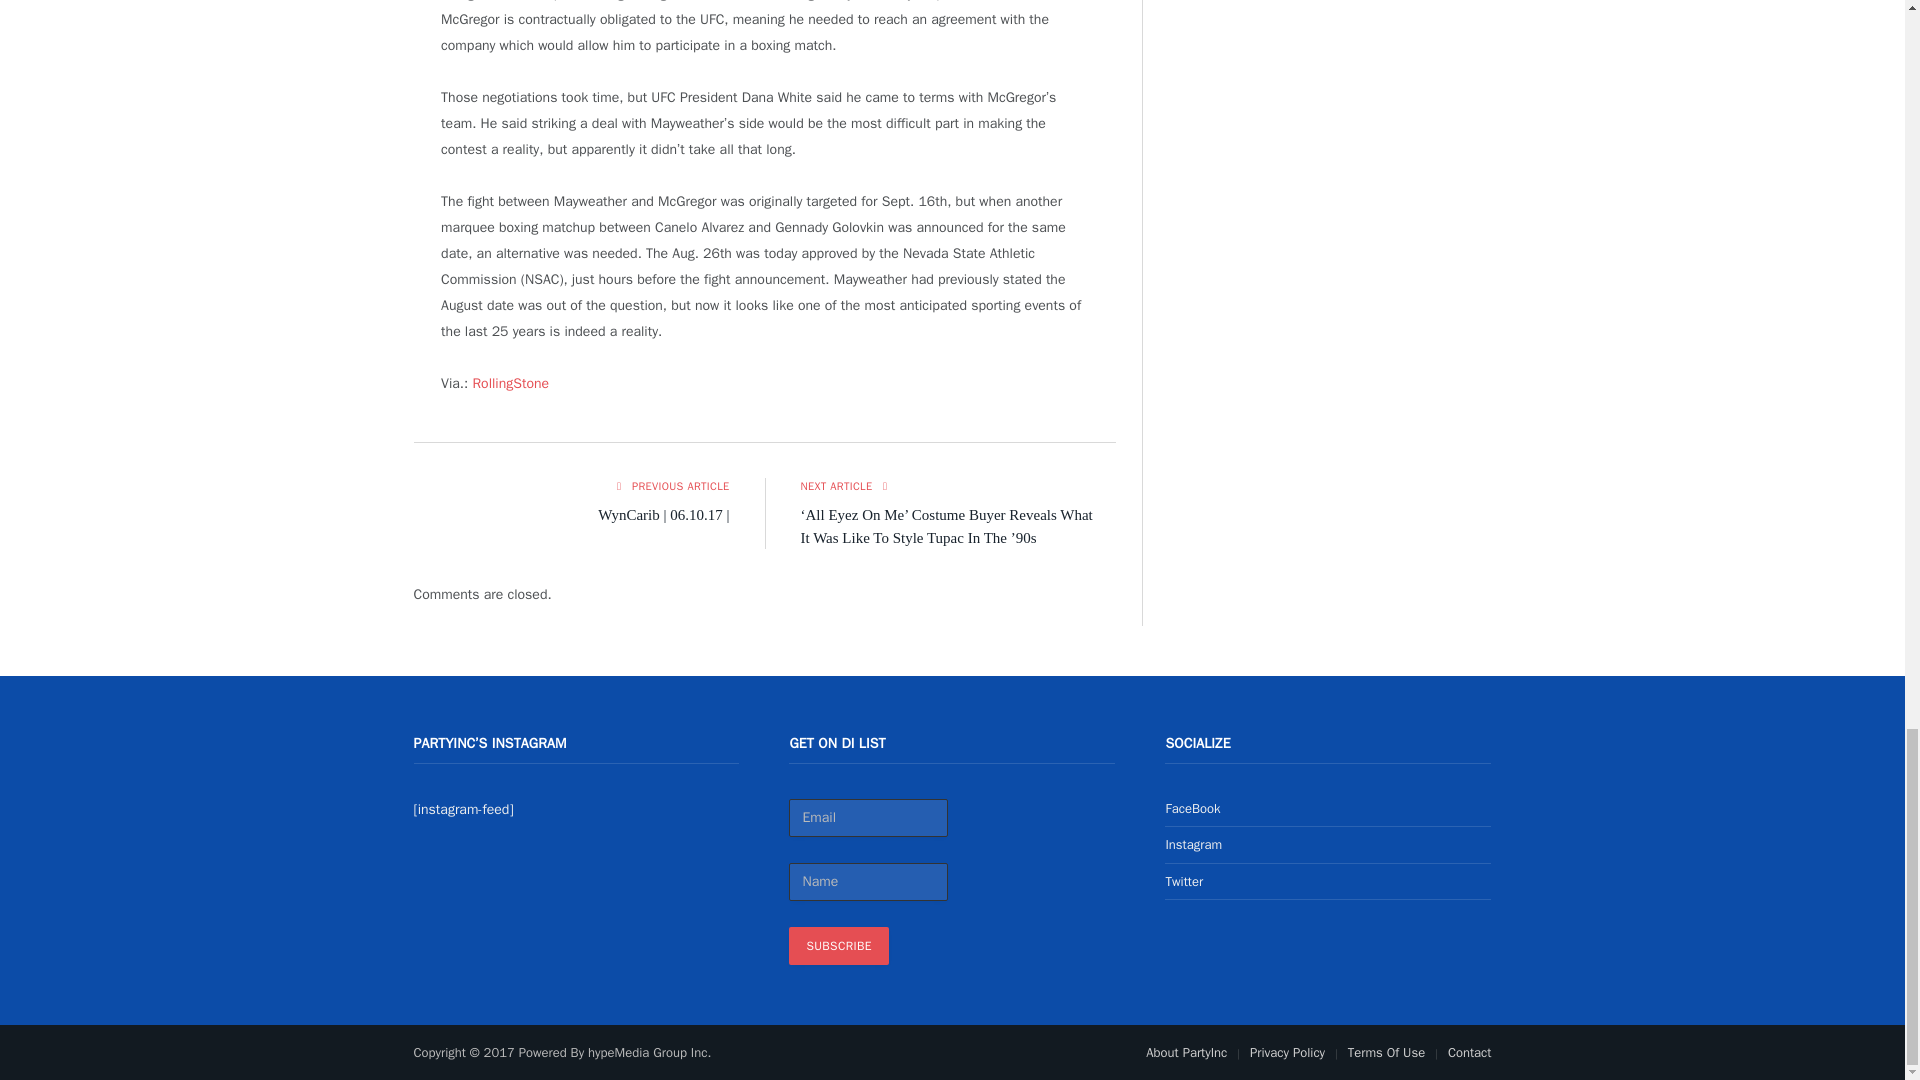 This screenshot has height=1080, width=1920. I want to click on Twitter, so click(1184, 880).